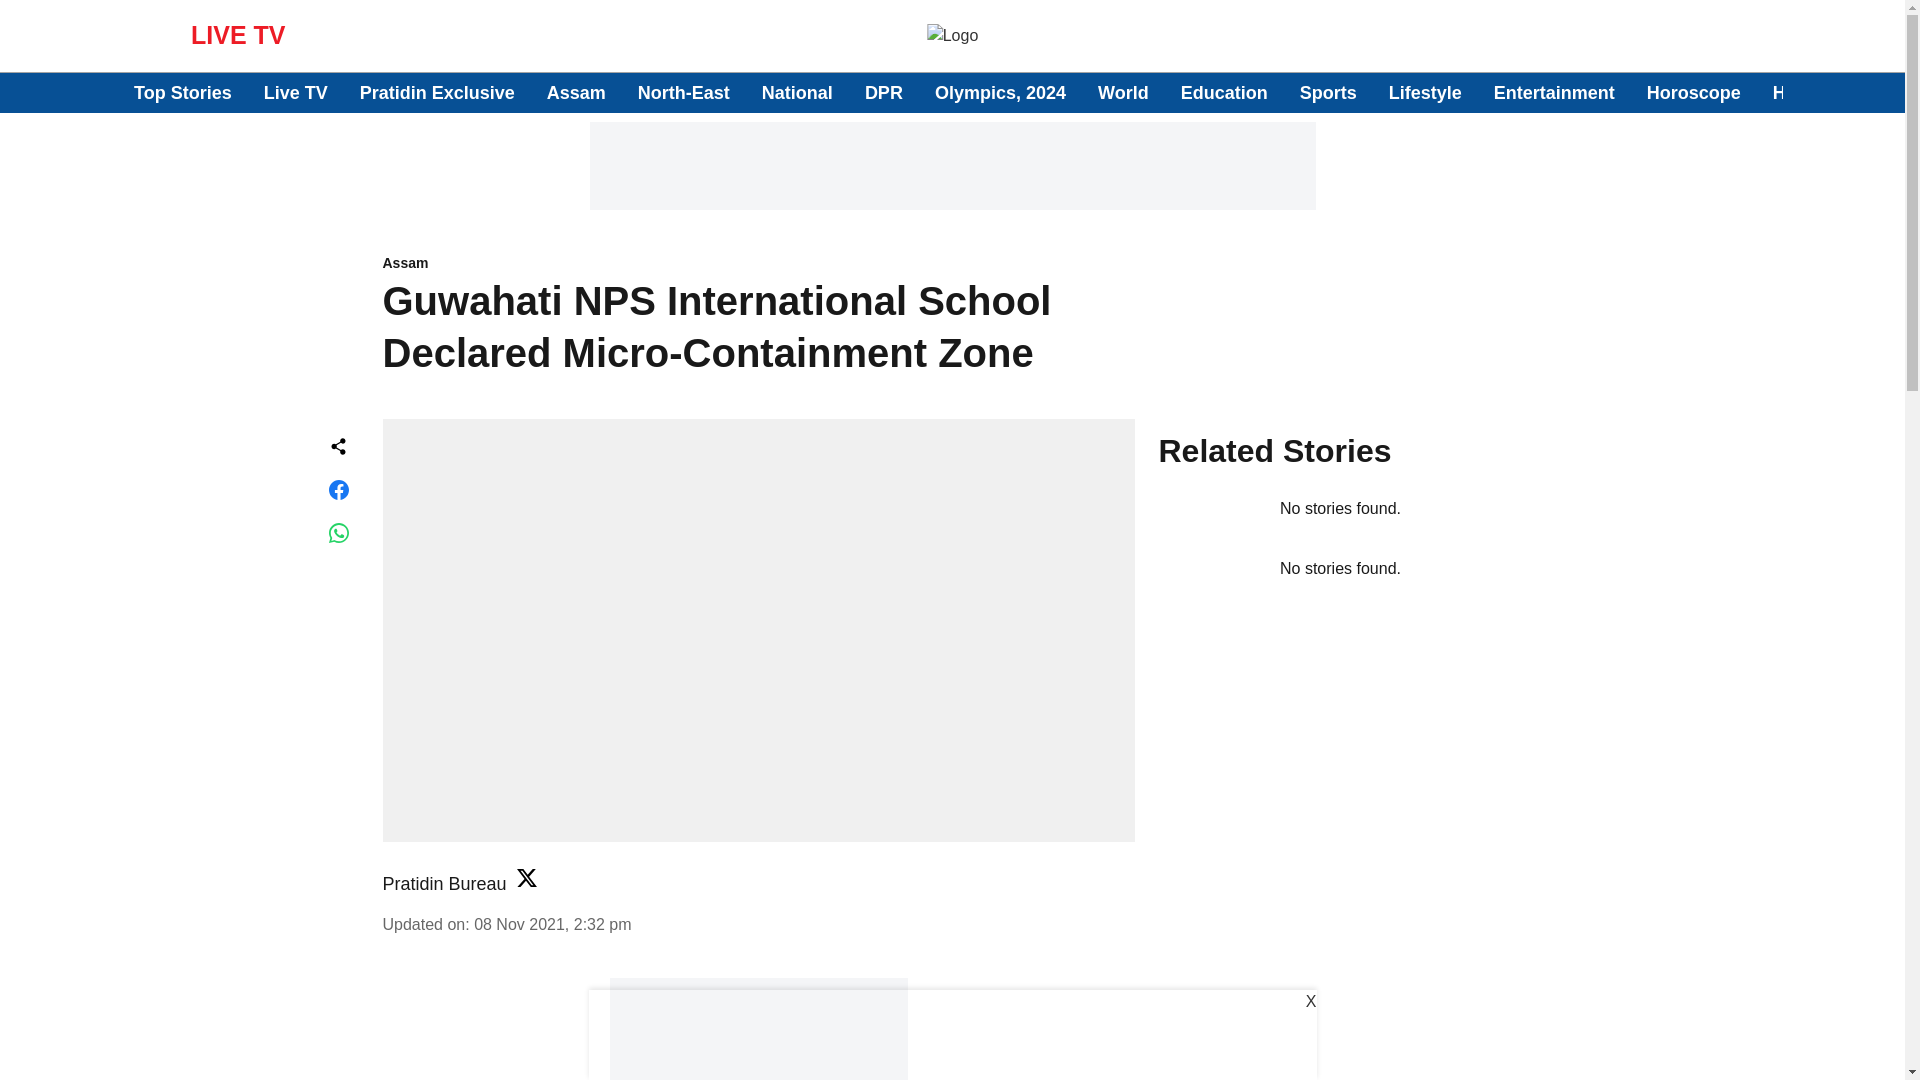 This screenshot has height=1080, width=1920. I want to click on World, so click(1123, 92).